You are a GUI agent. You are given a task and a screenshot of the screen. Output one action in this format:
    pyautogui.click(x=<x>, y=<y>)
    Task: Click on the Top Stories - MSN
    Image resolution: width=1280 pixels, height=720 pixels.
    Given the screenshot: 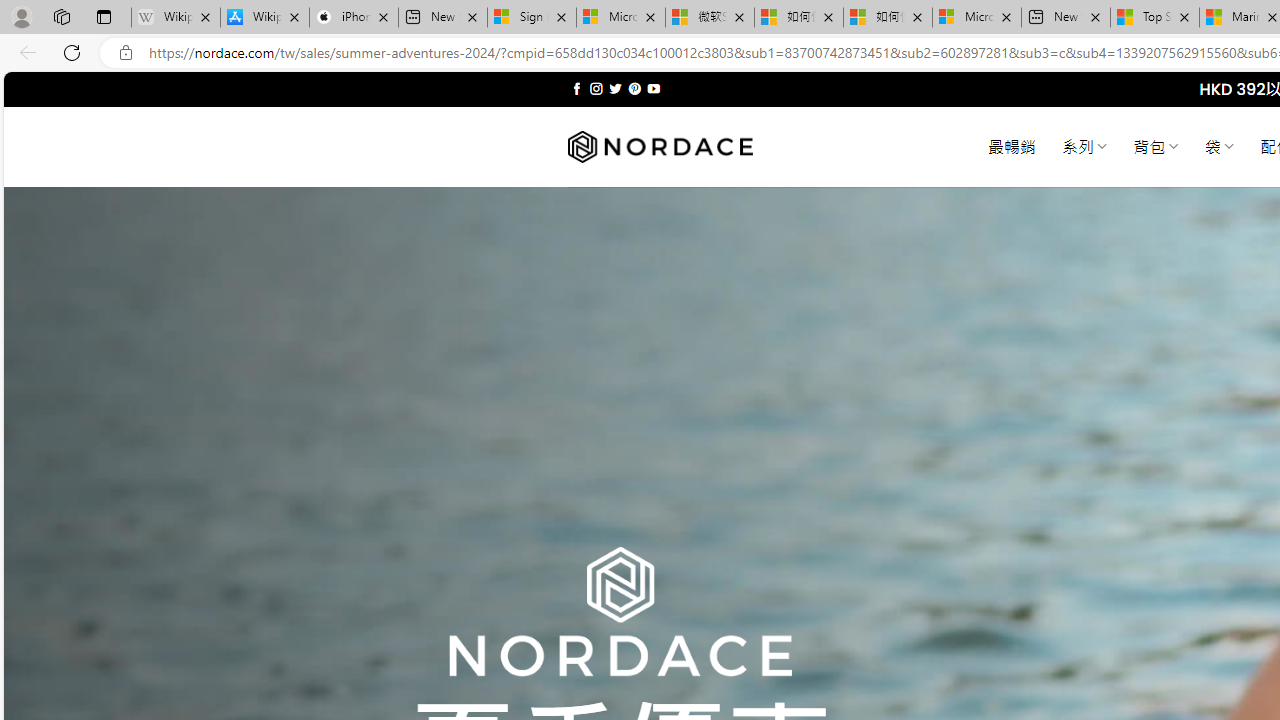 What is the action you would take?
    pyautogui.click(x=1155, y=18)
    